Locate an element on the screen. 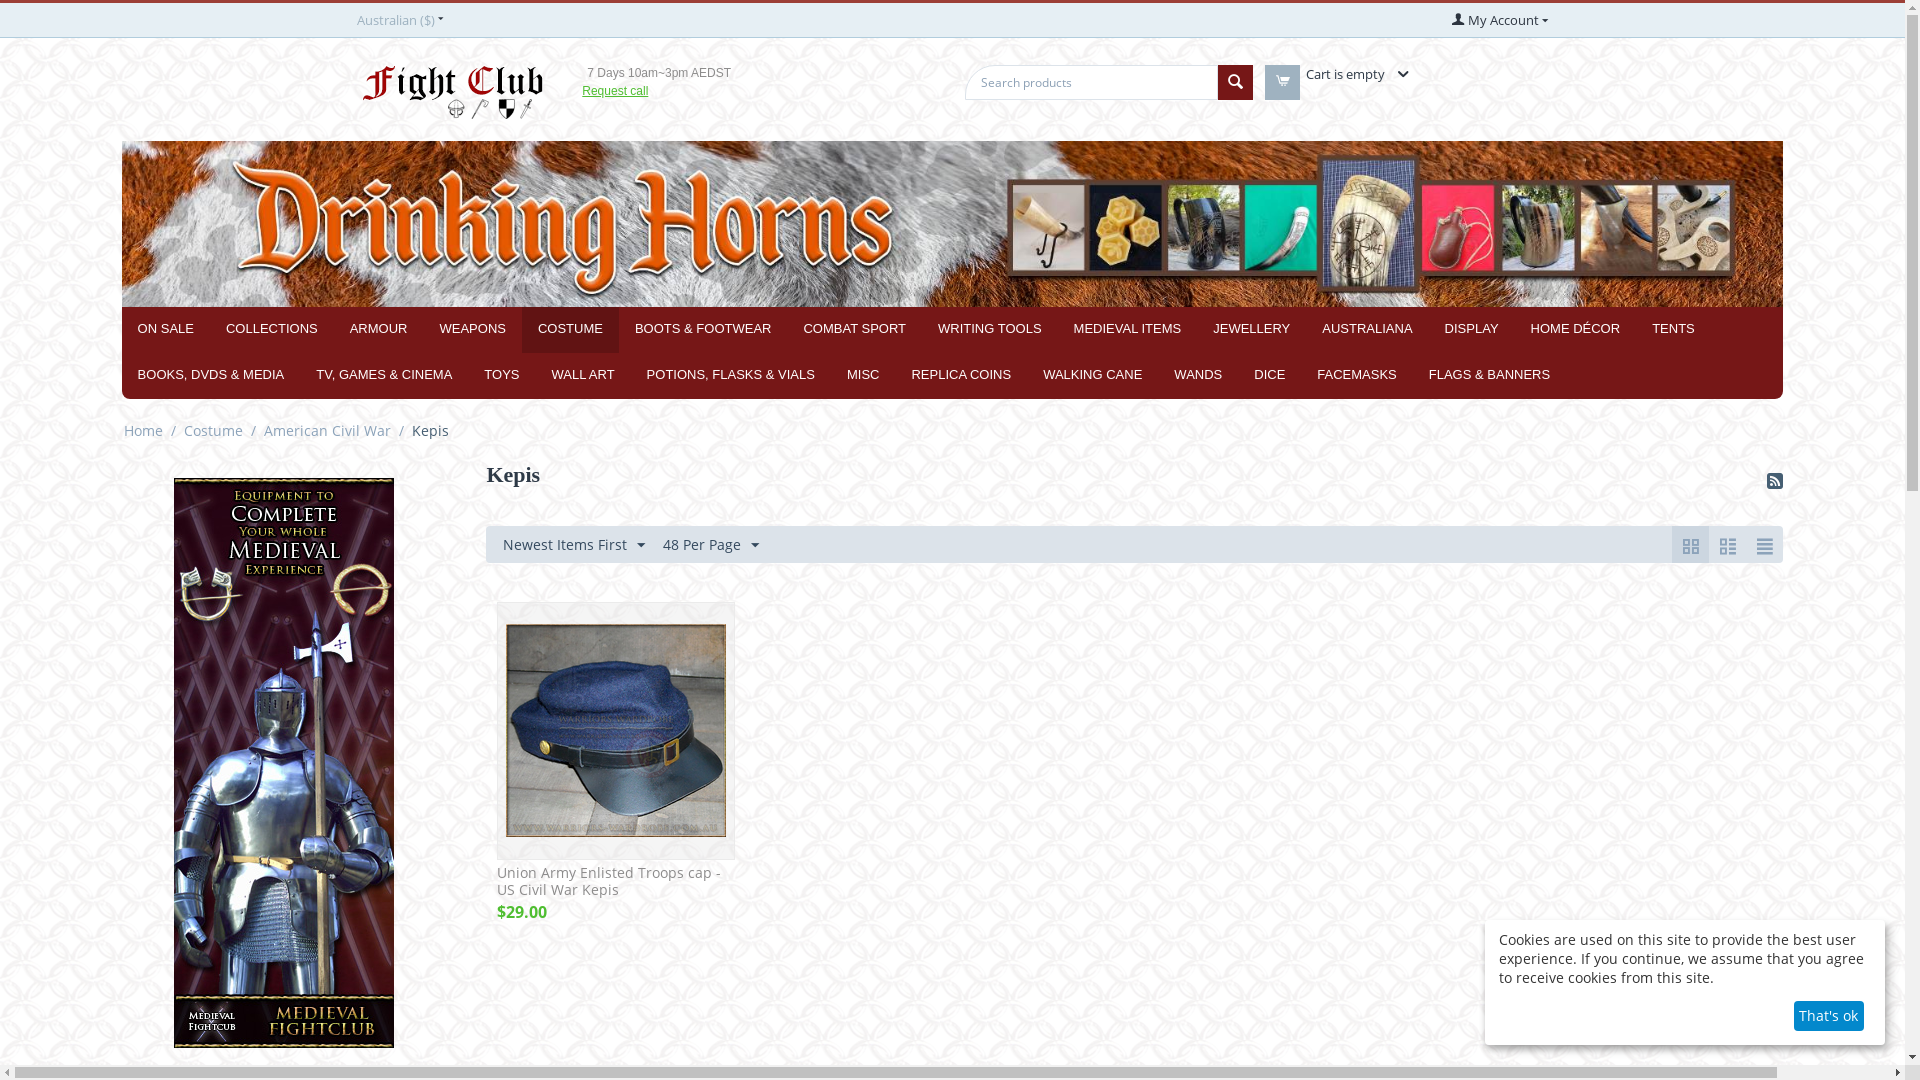  WEAPONS is located at coordinates (472, 330).